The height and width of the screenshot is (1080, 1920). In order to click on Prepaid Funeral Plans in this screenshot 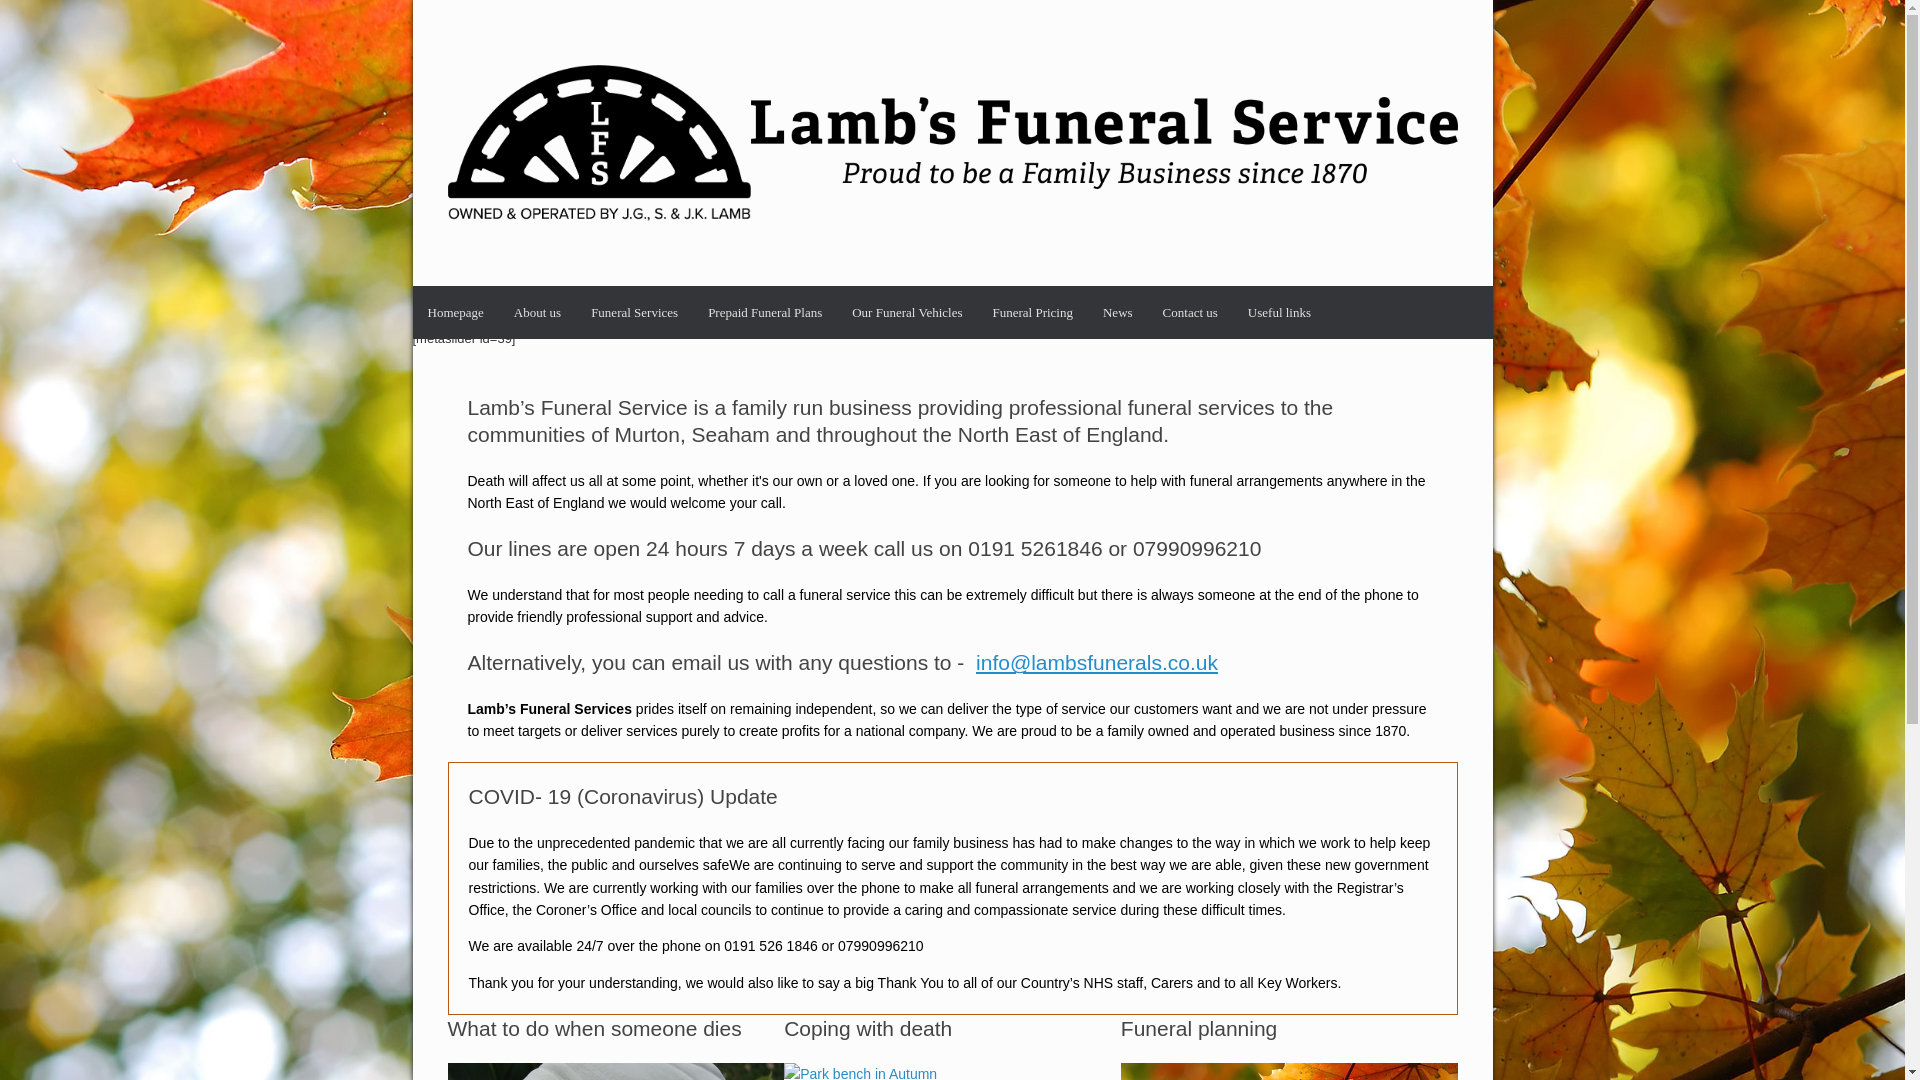, I will do `click(765, 312)`.